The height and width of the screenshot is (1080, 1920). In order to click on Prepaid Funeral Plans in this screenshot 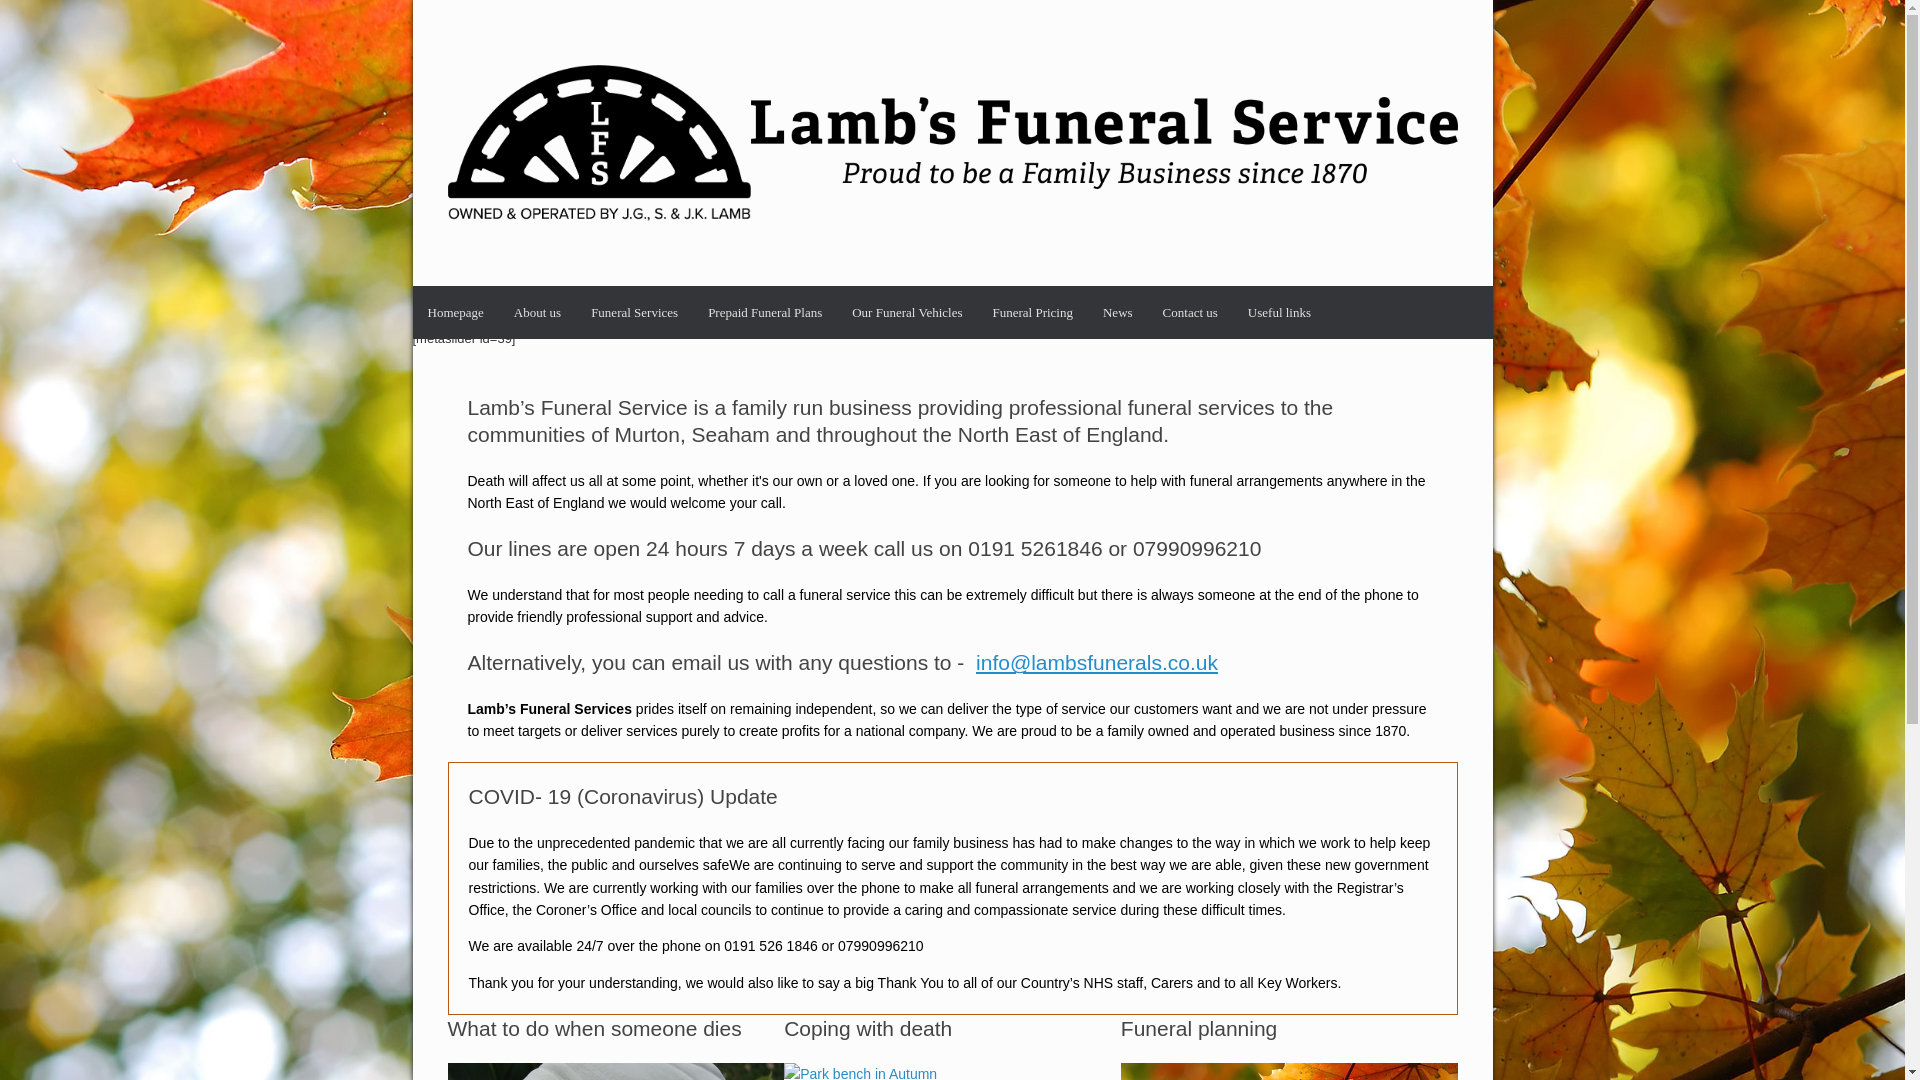, I will do `click(765, 312)`.